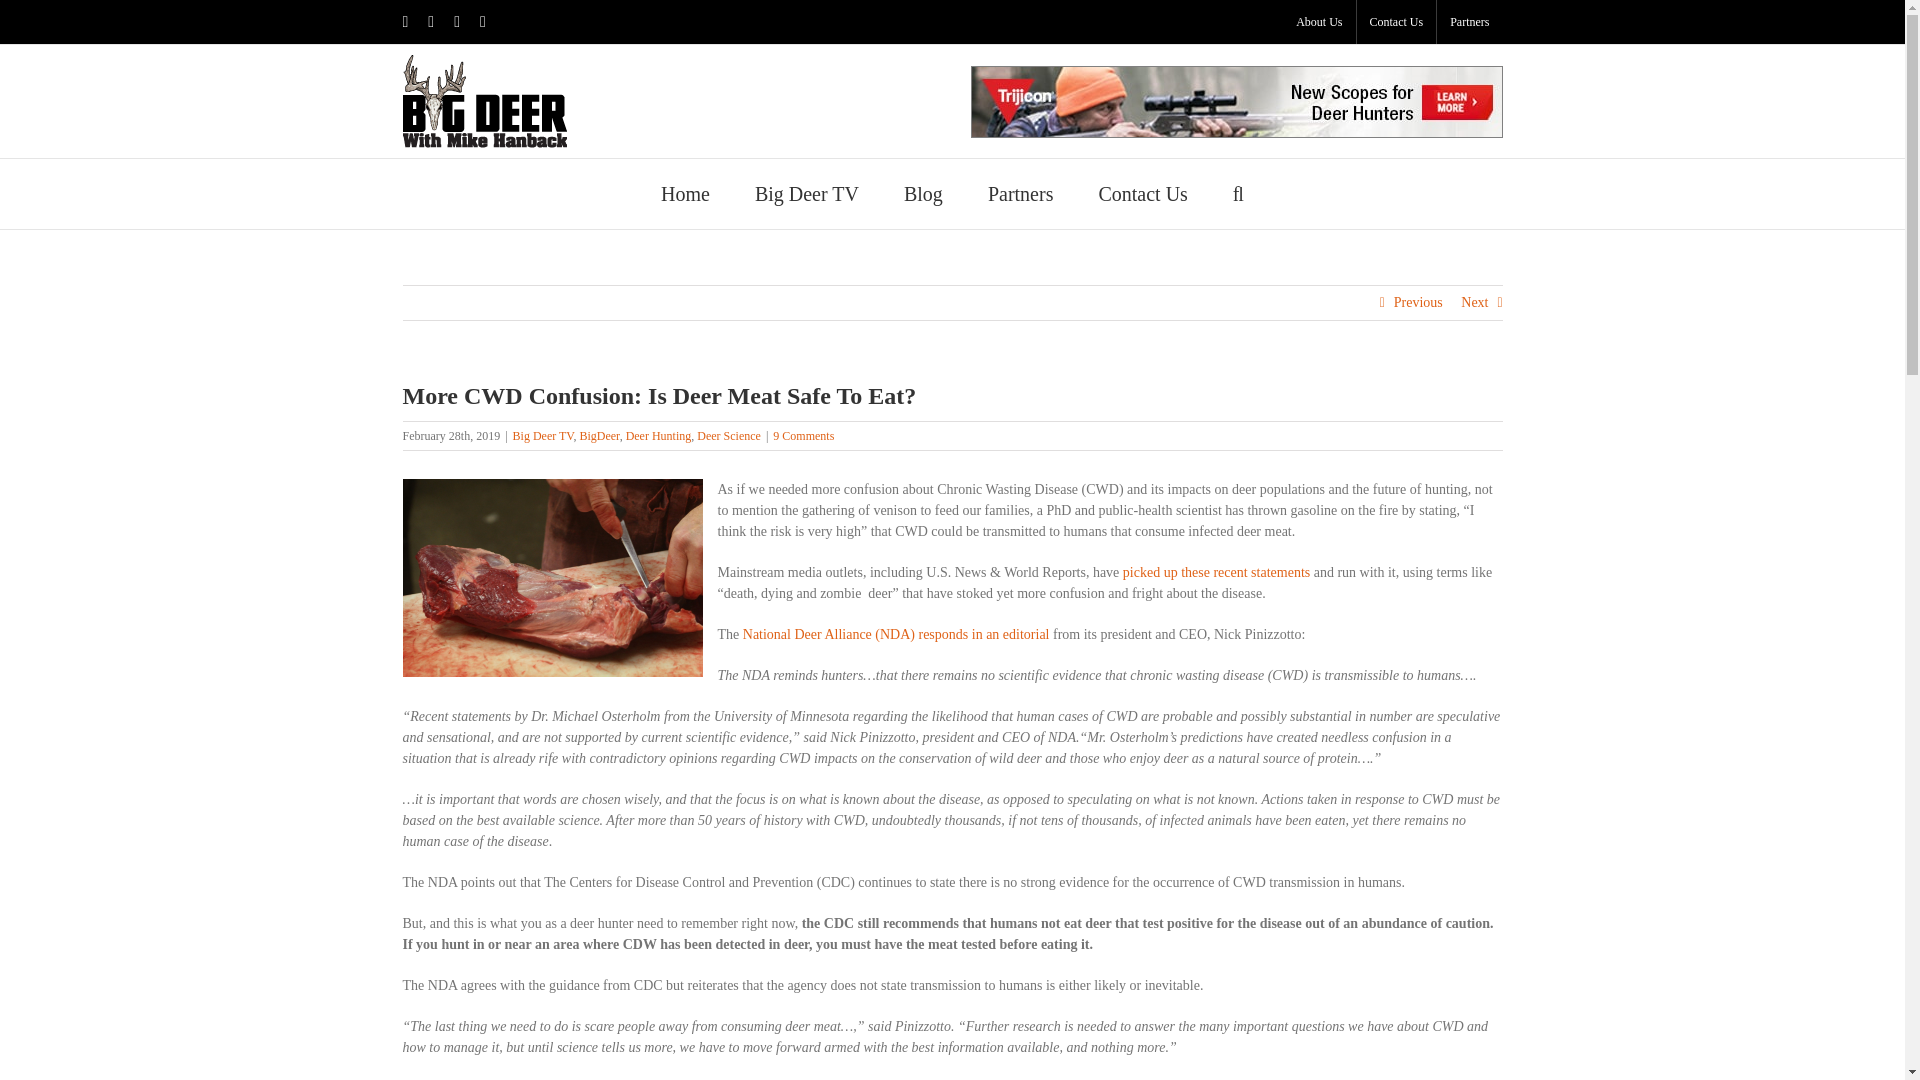  I want to click on About Us, so click(1318, 22).